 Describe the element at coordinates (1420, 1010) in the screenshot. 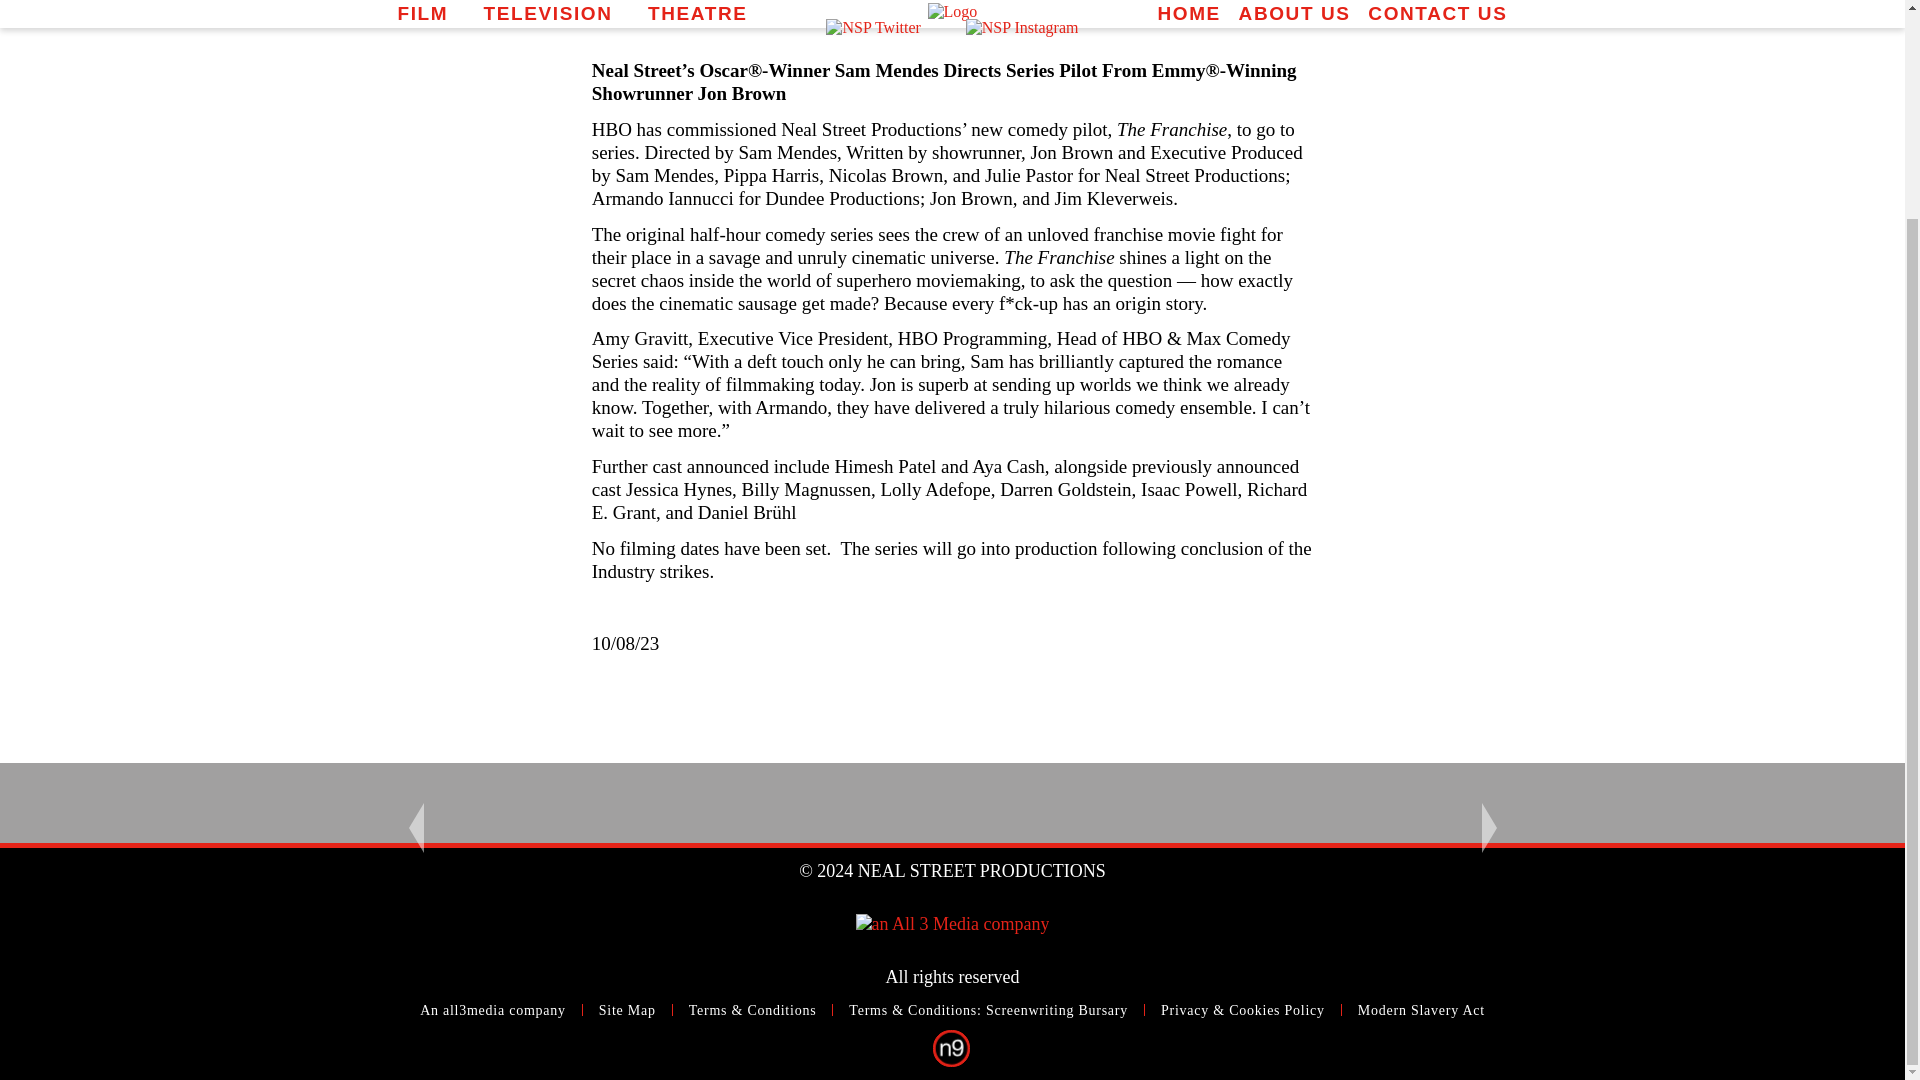

I see `Modern Slavery Act` at that location.